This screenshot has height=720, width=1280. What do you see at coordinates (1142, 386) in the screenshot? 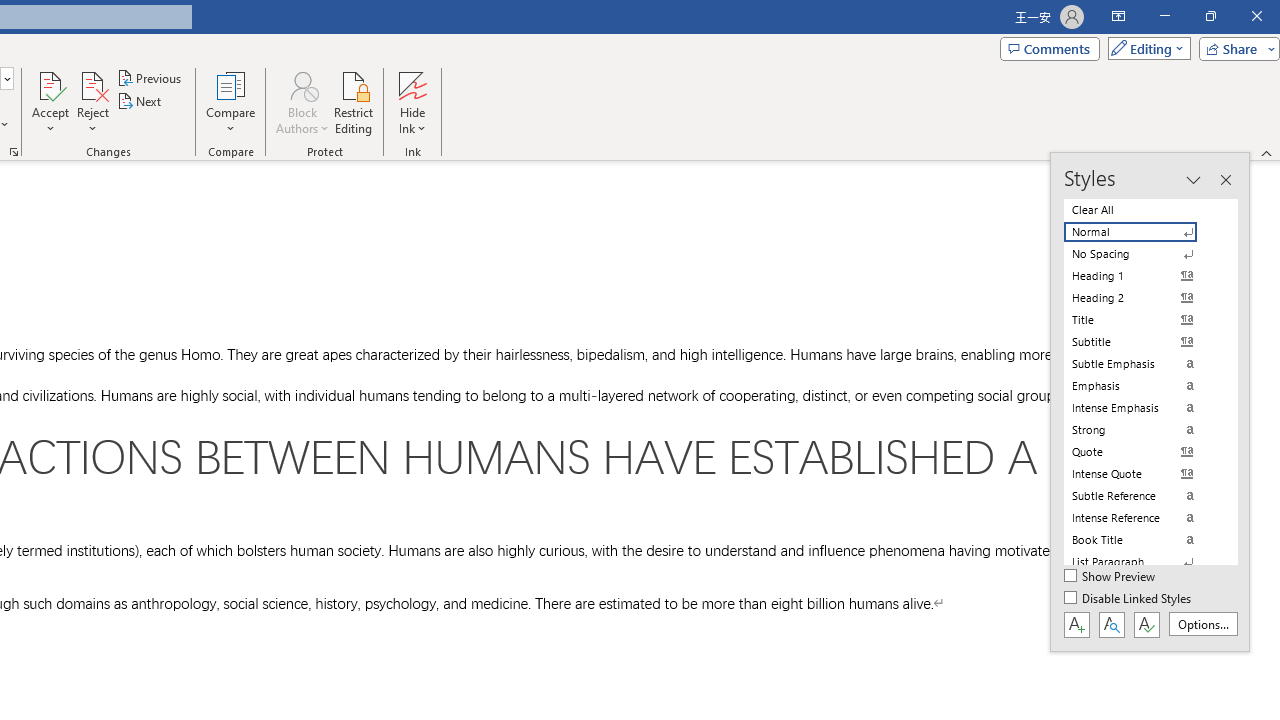
I see `Emphasis` at bounding box center [1142, 386].